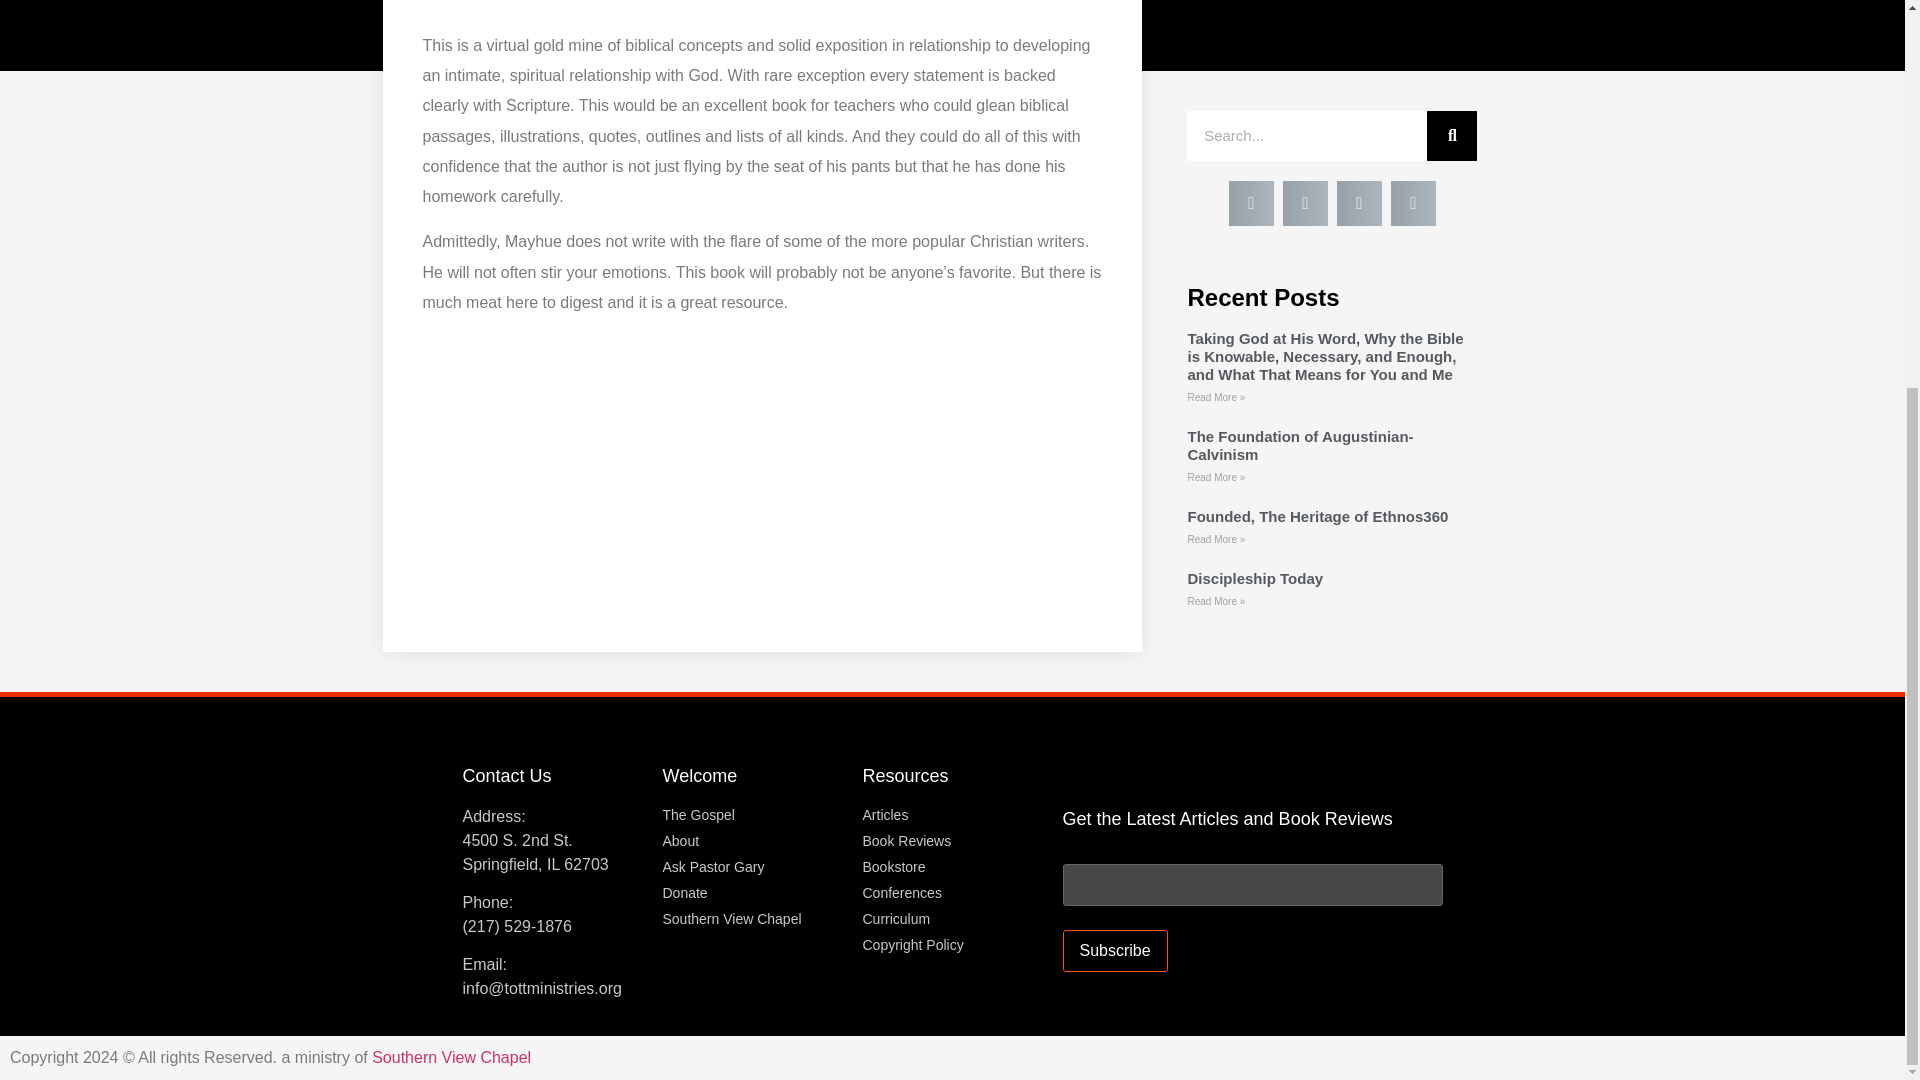 The image size is (1920, 1080). What do you see at coordinates (752, 840) in the screenshot?
I see `About` at bounding box center [752, 840].